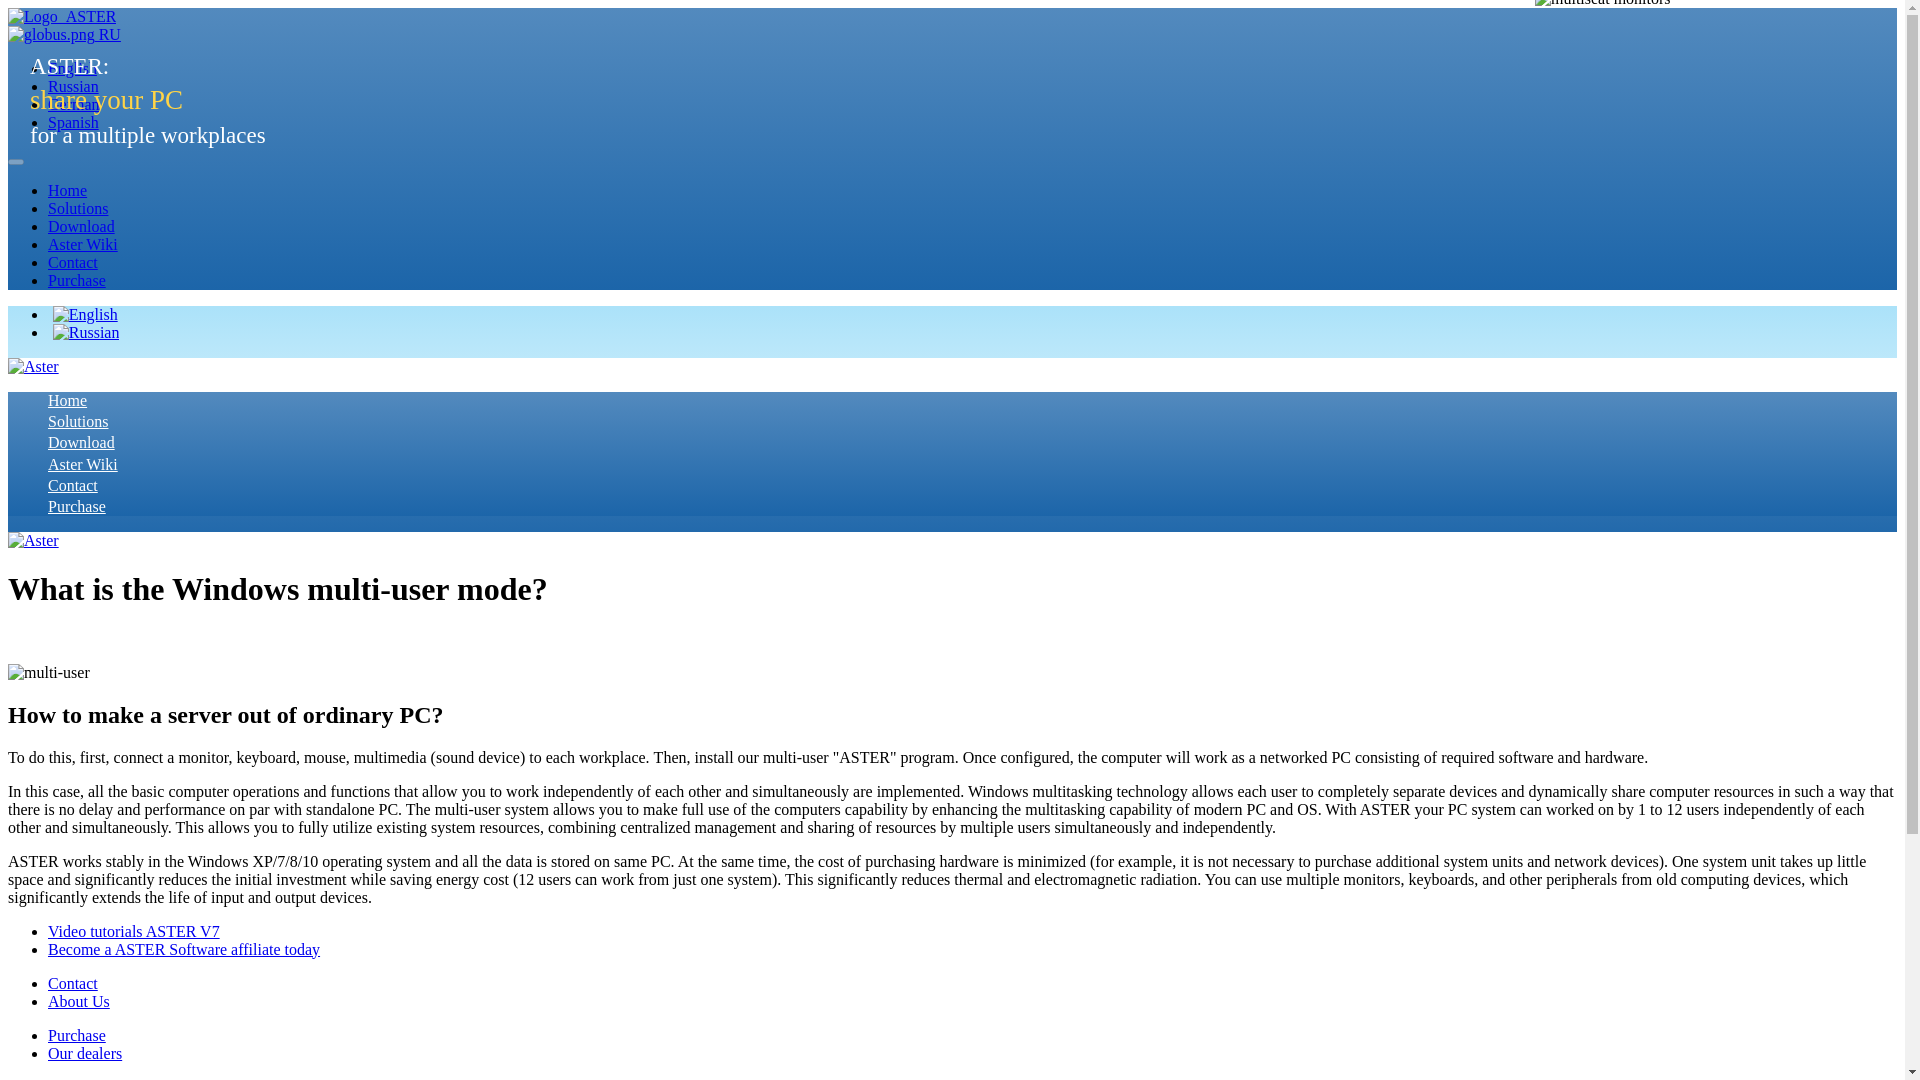 The width and height of the screenshot is (1920, 1080). I want to click on Home, so click(67, 400).